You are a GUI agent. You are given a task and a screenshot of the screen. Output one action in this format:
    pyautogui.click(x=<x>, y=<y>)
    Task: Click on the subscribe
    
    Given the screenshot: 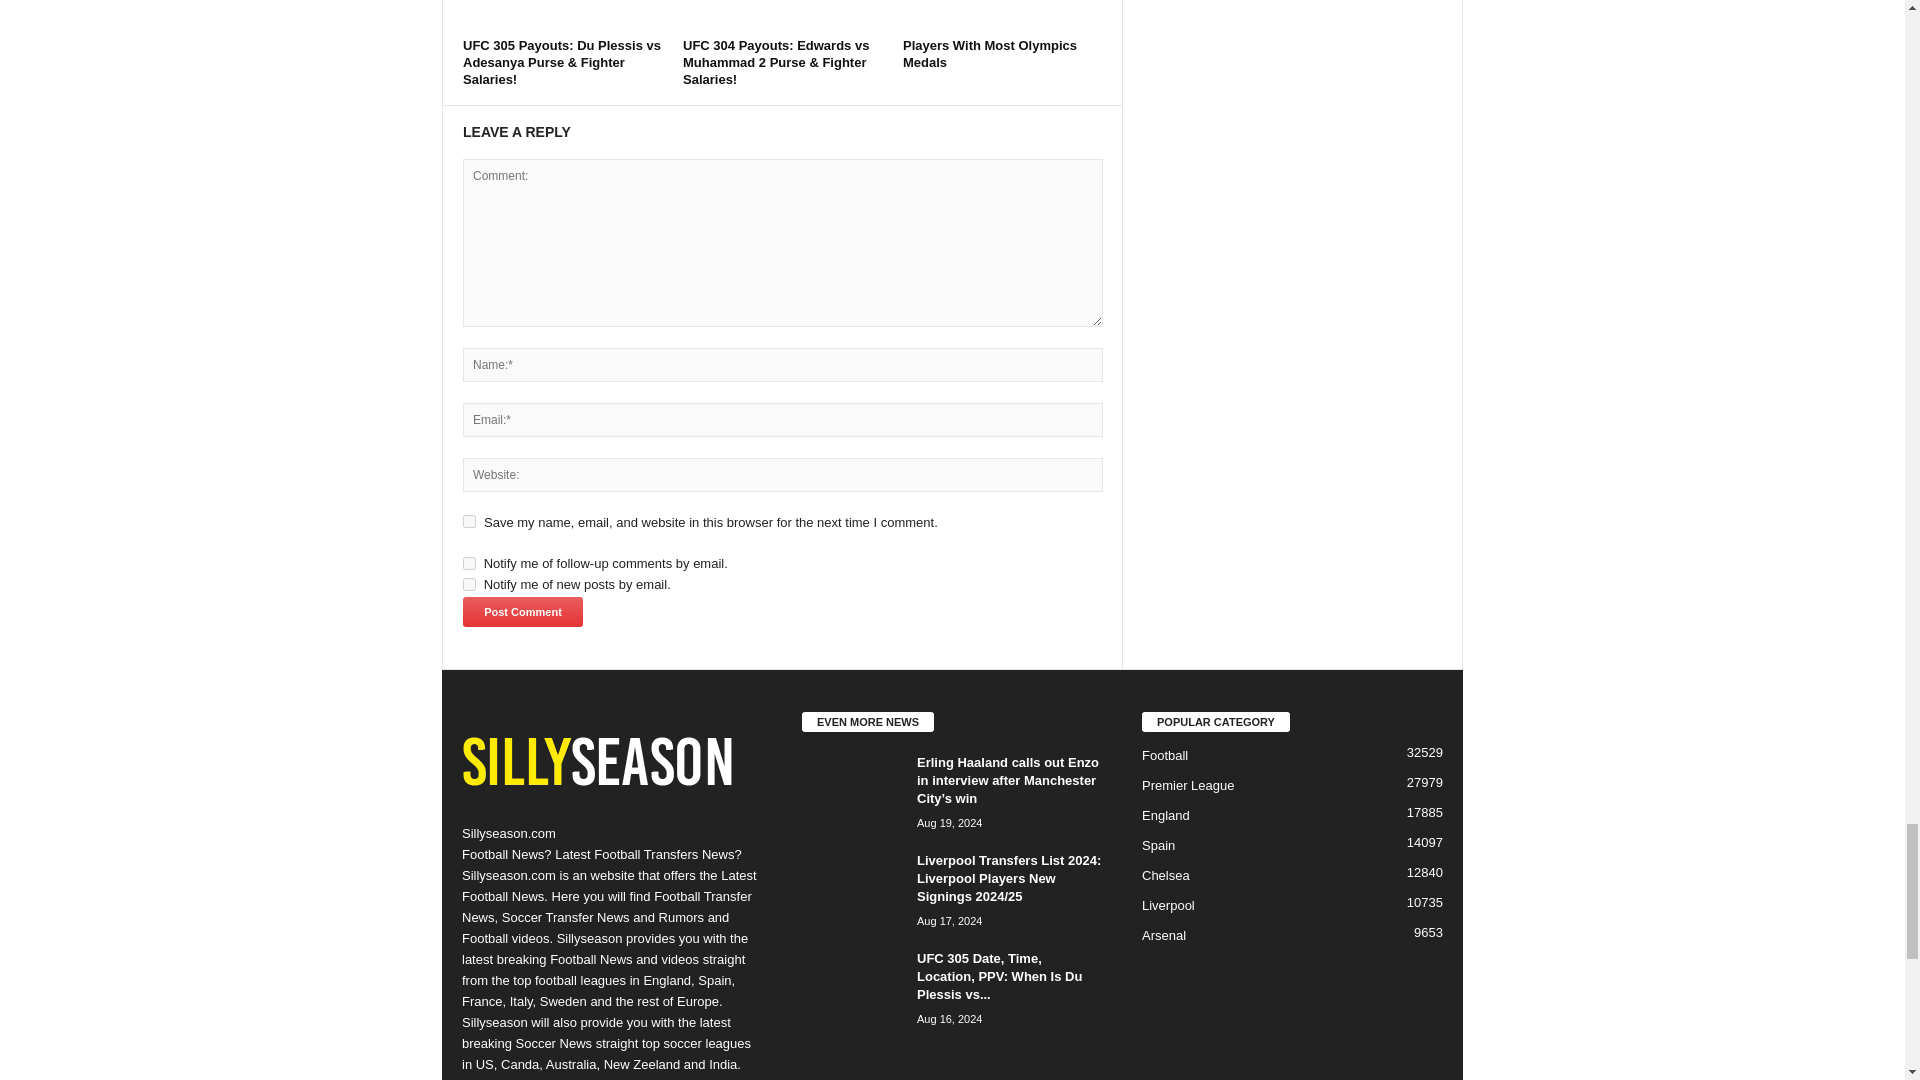 What is the action you would take?
    pyautogui.click(x=469, y=584)
    